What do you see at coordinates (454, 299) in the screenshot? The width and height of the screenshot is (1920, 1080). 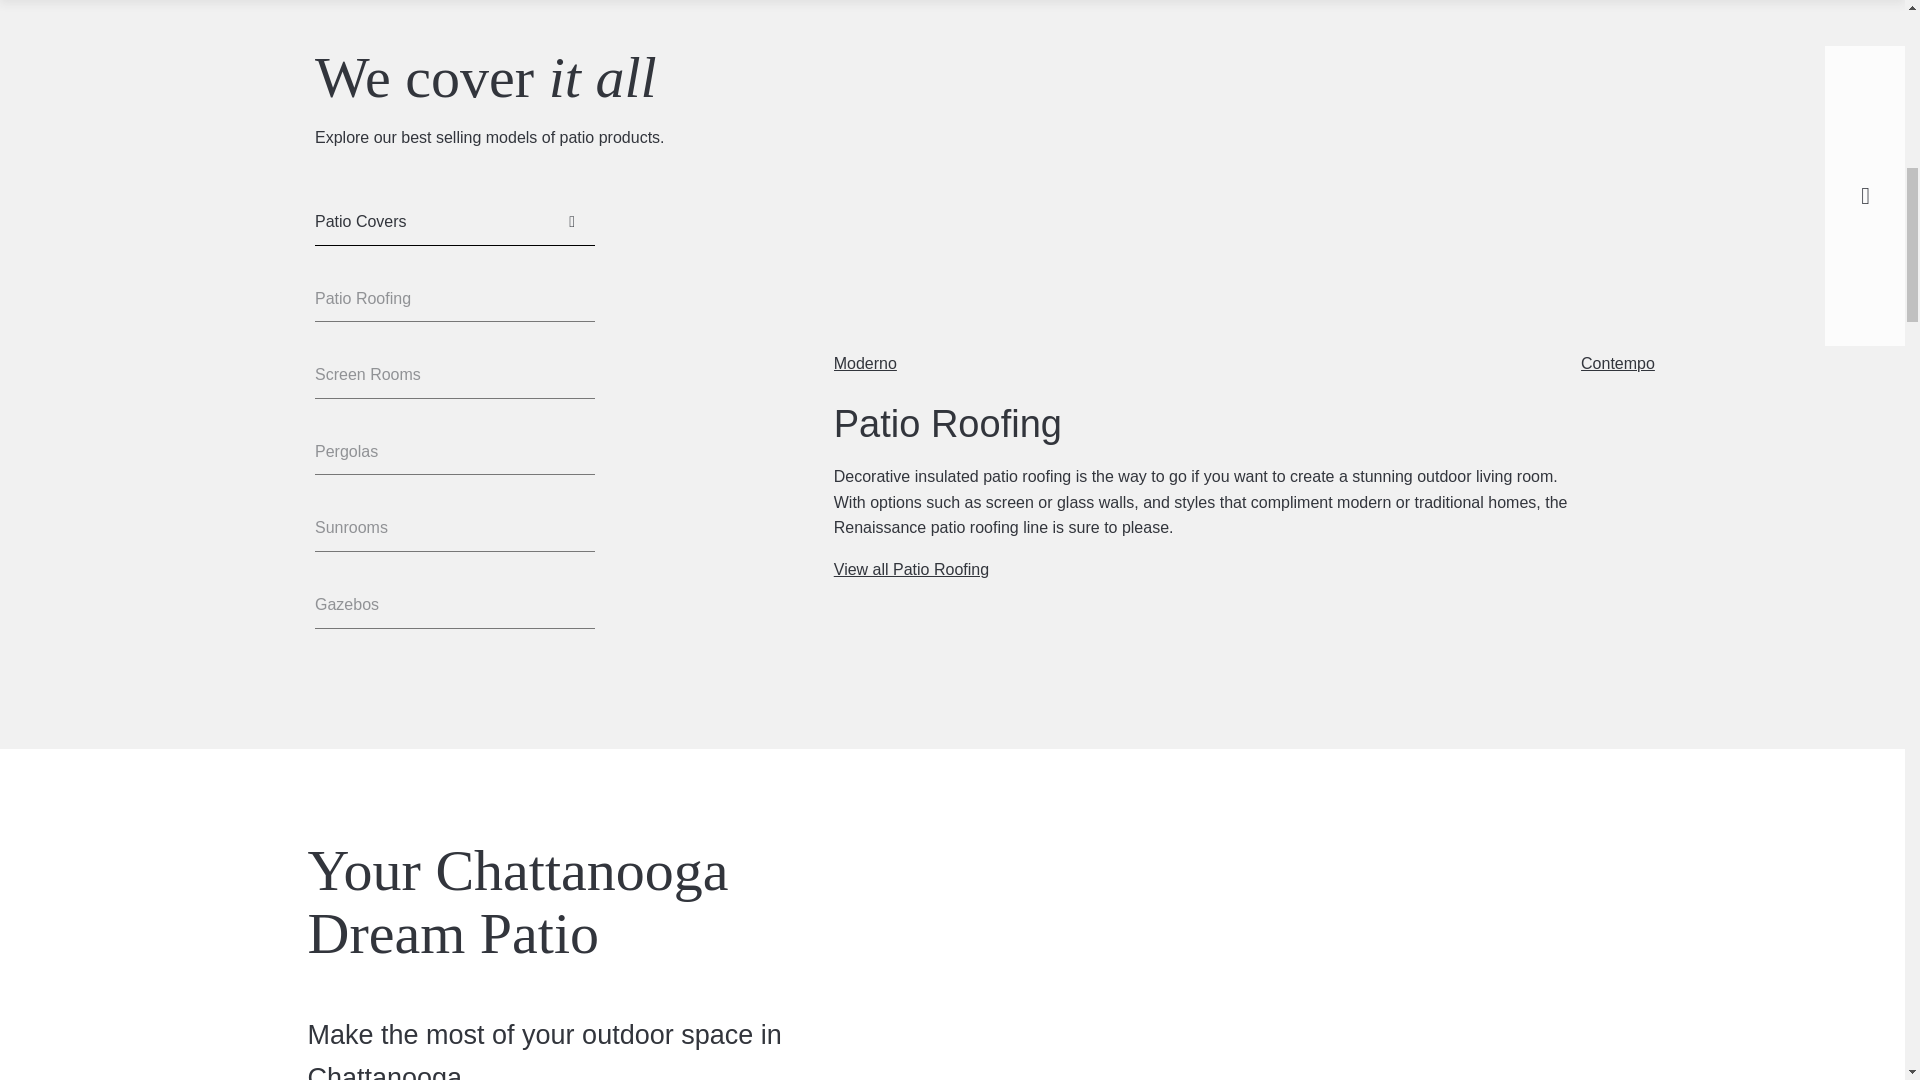 I see `Patio Roofing` at bounding box center [454, 299].